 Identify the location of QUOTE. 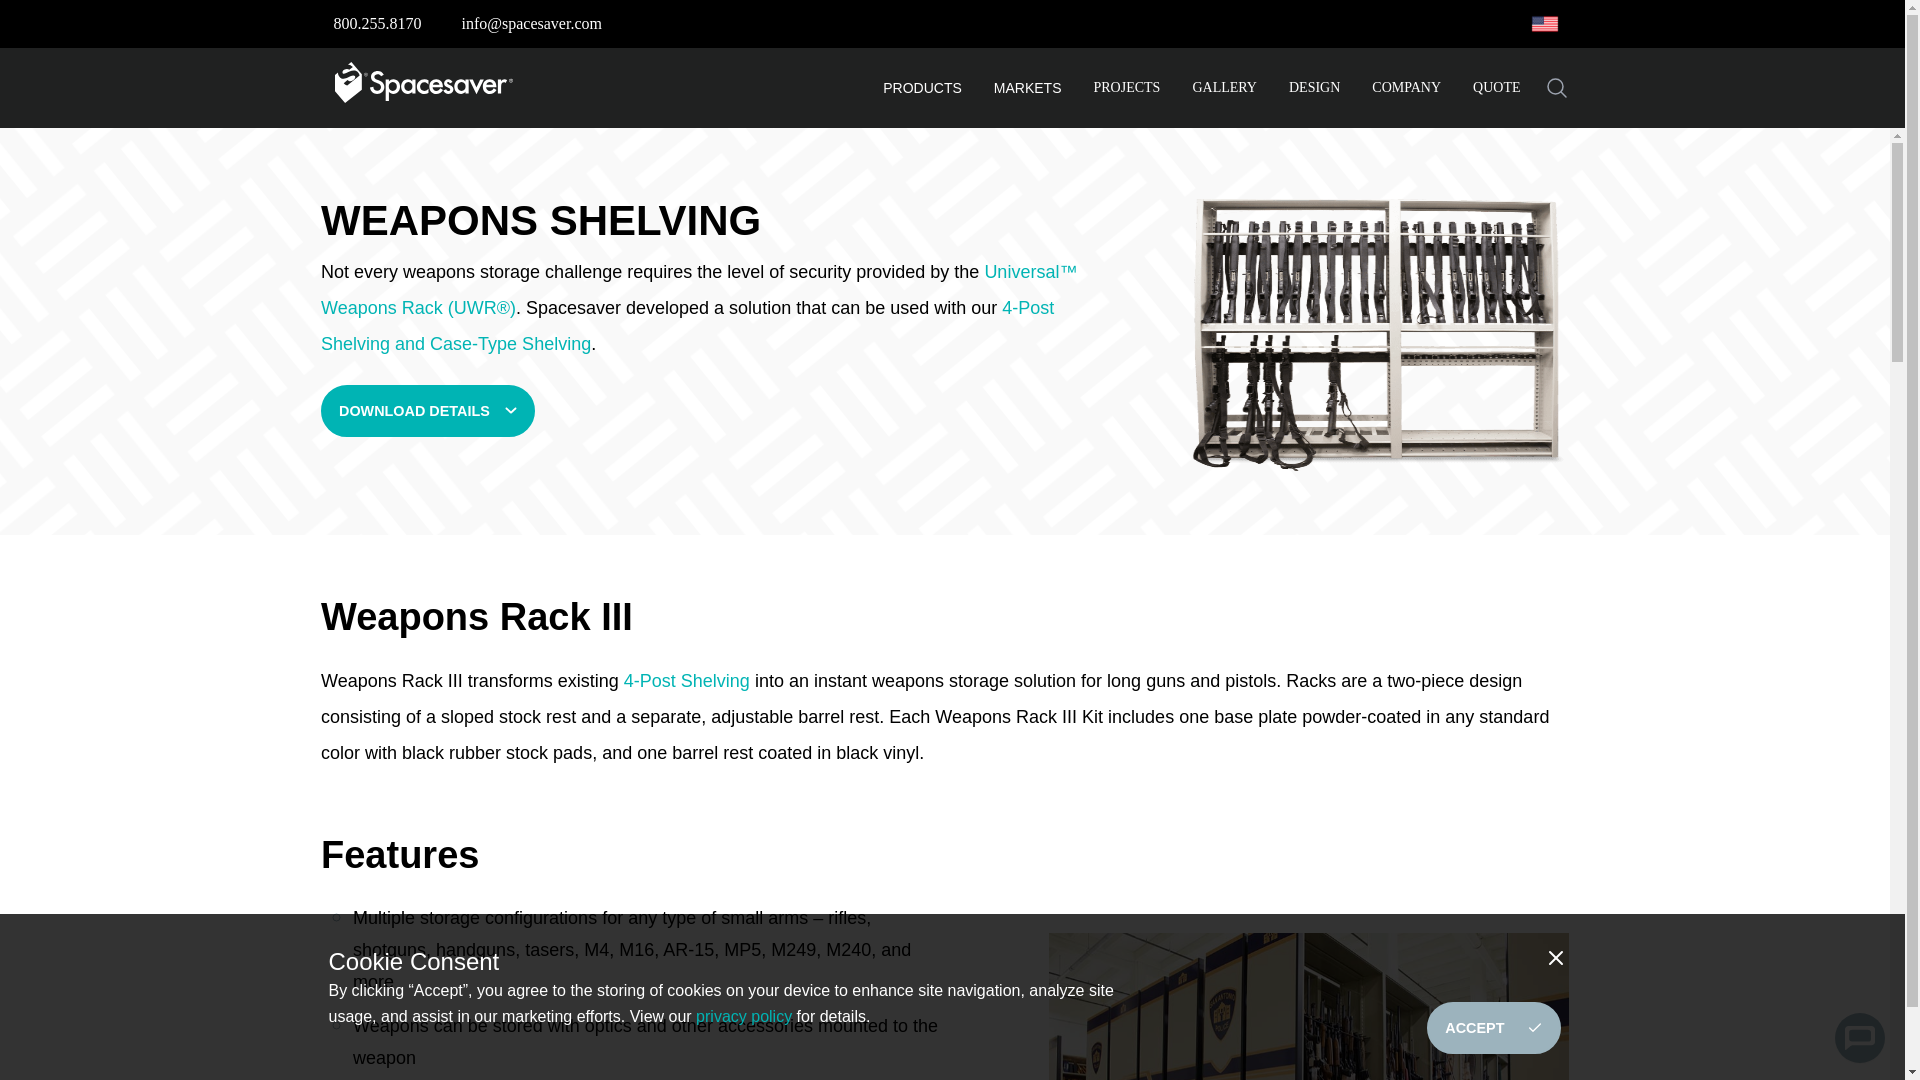
(1496, 88).